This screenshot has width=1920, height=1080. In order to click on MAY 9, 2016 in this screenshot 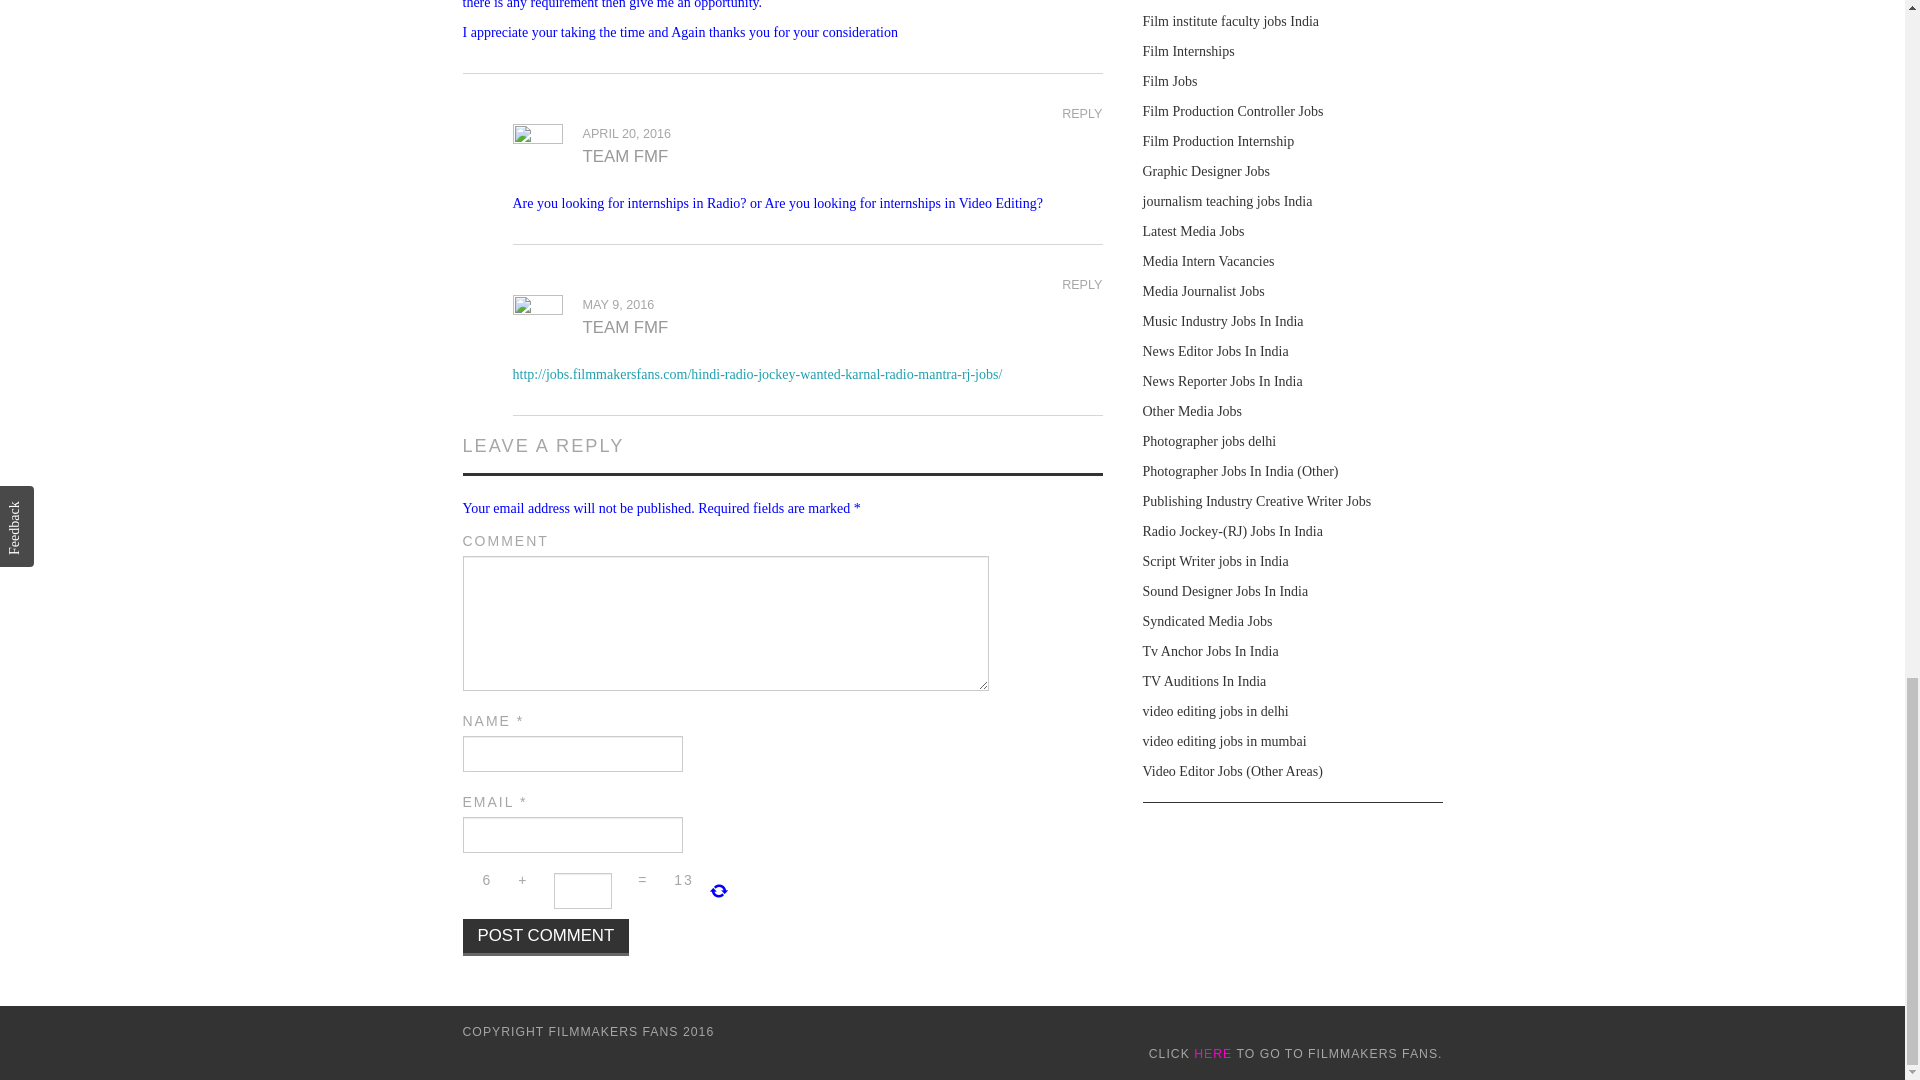, I will do `click(618, 305)`.